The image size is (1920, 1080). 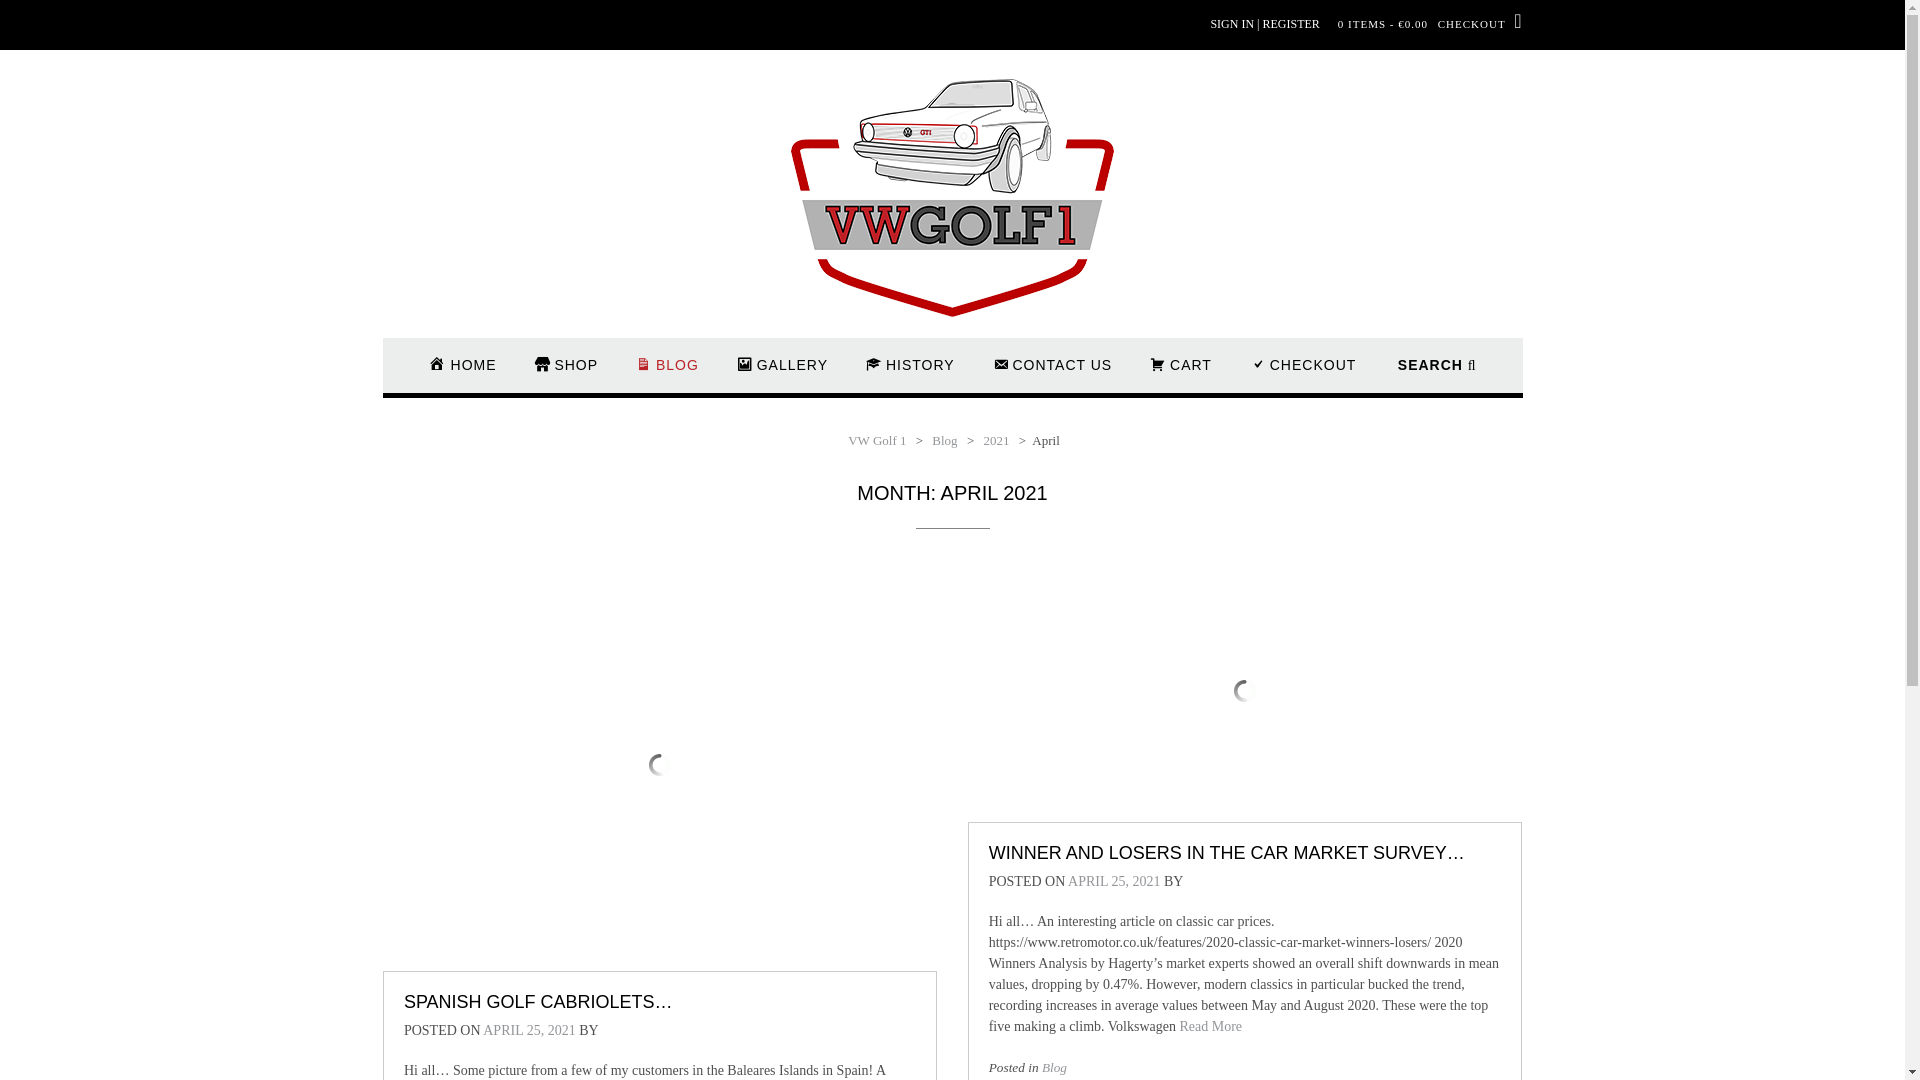 What do you see at coordinates (910, 374) in the screenshot?
I see `HISTORY` at bounding box center [910, 374].